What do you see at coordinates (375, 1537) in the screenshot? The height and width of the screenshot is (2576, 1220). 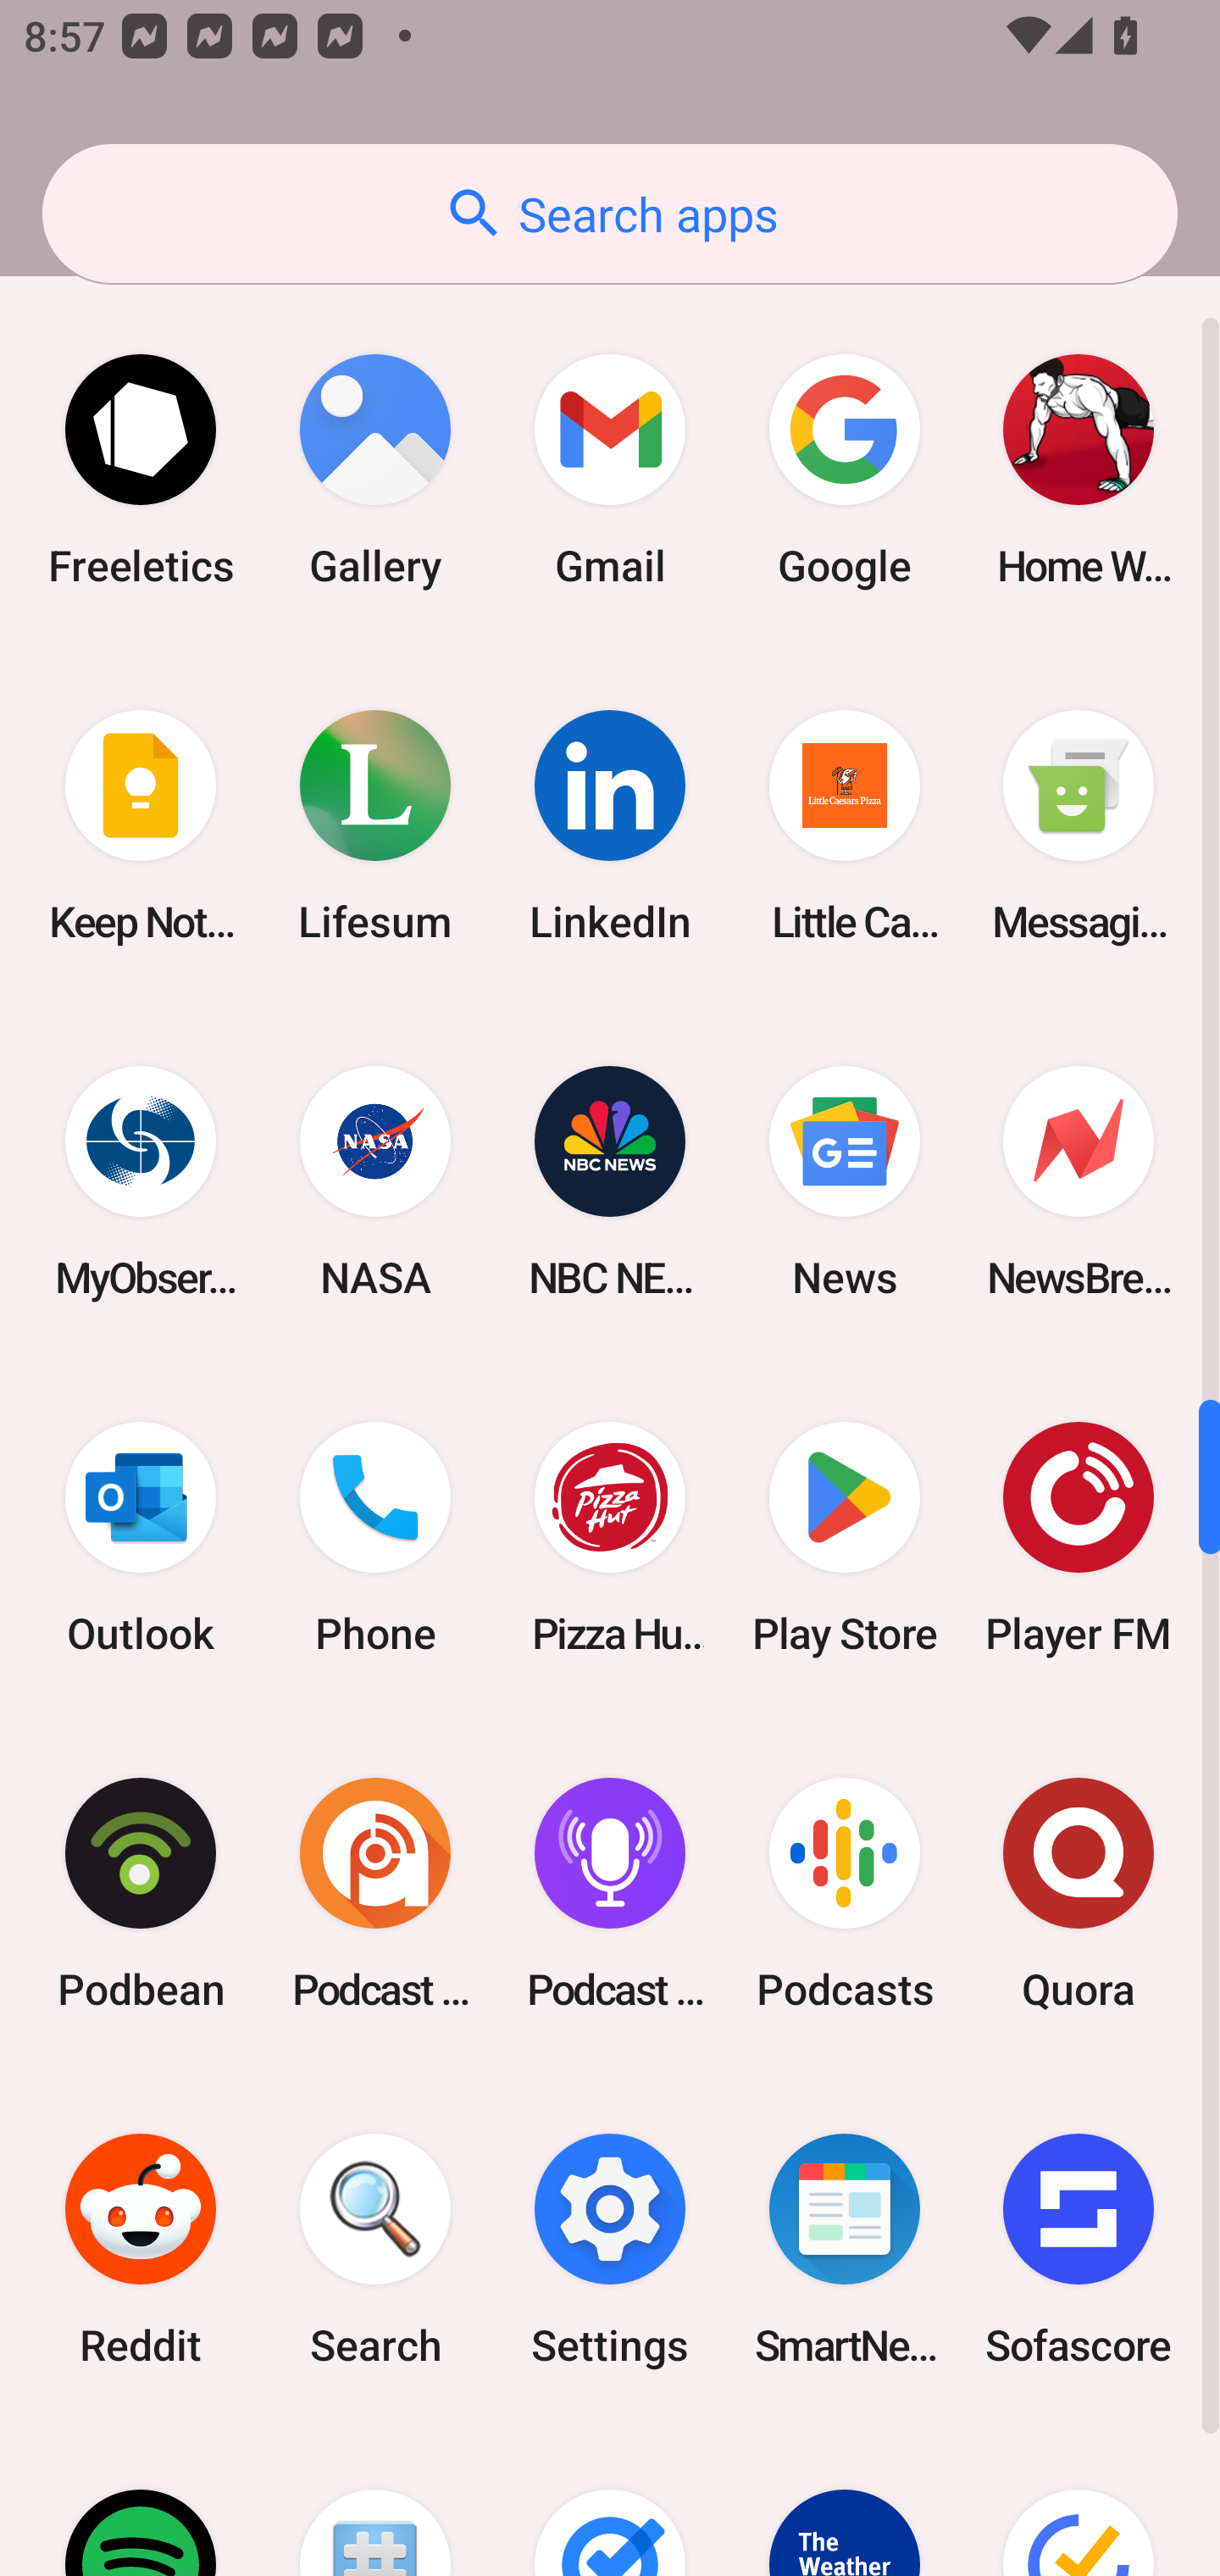 I see `Phone` at bounding box center [375, 1537].